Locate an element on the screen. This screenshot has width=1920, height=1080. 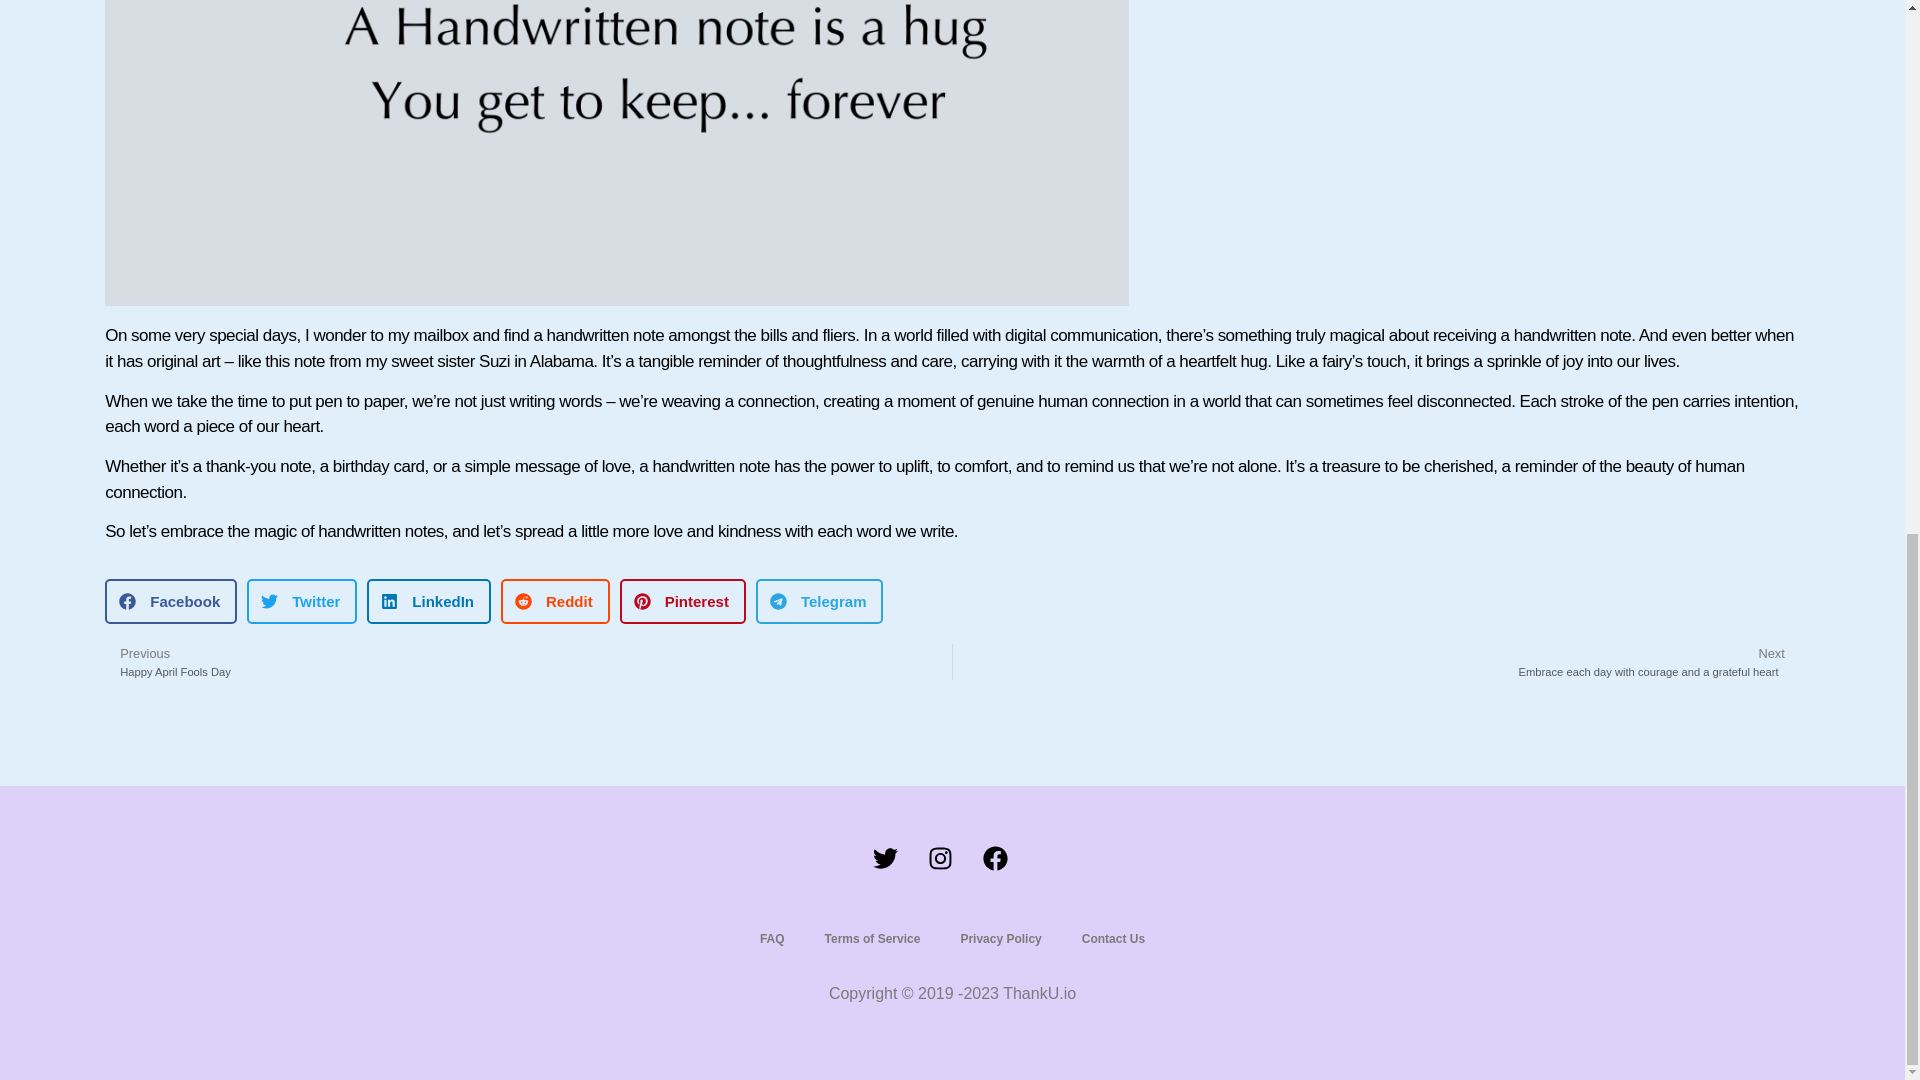
FAQ is located at coordinates (1000, 938).